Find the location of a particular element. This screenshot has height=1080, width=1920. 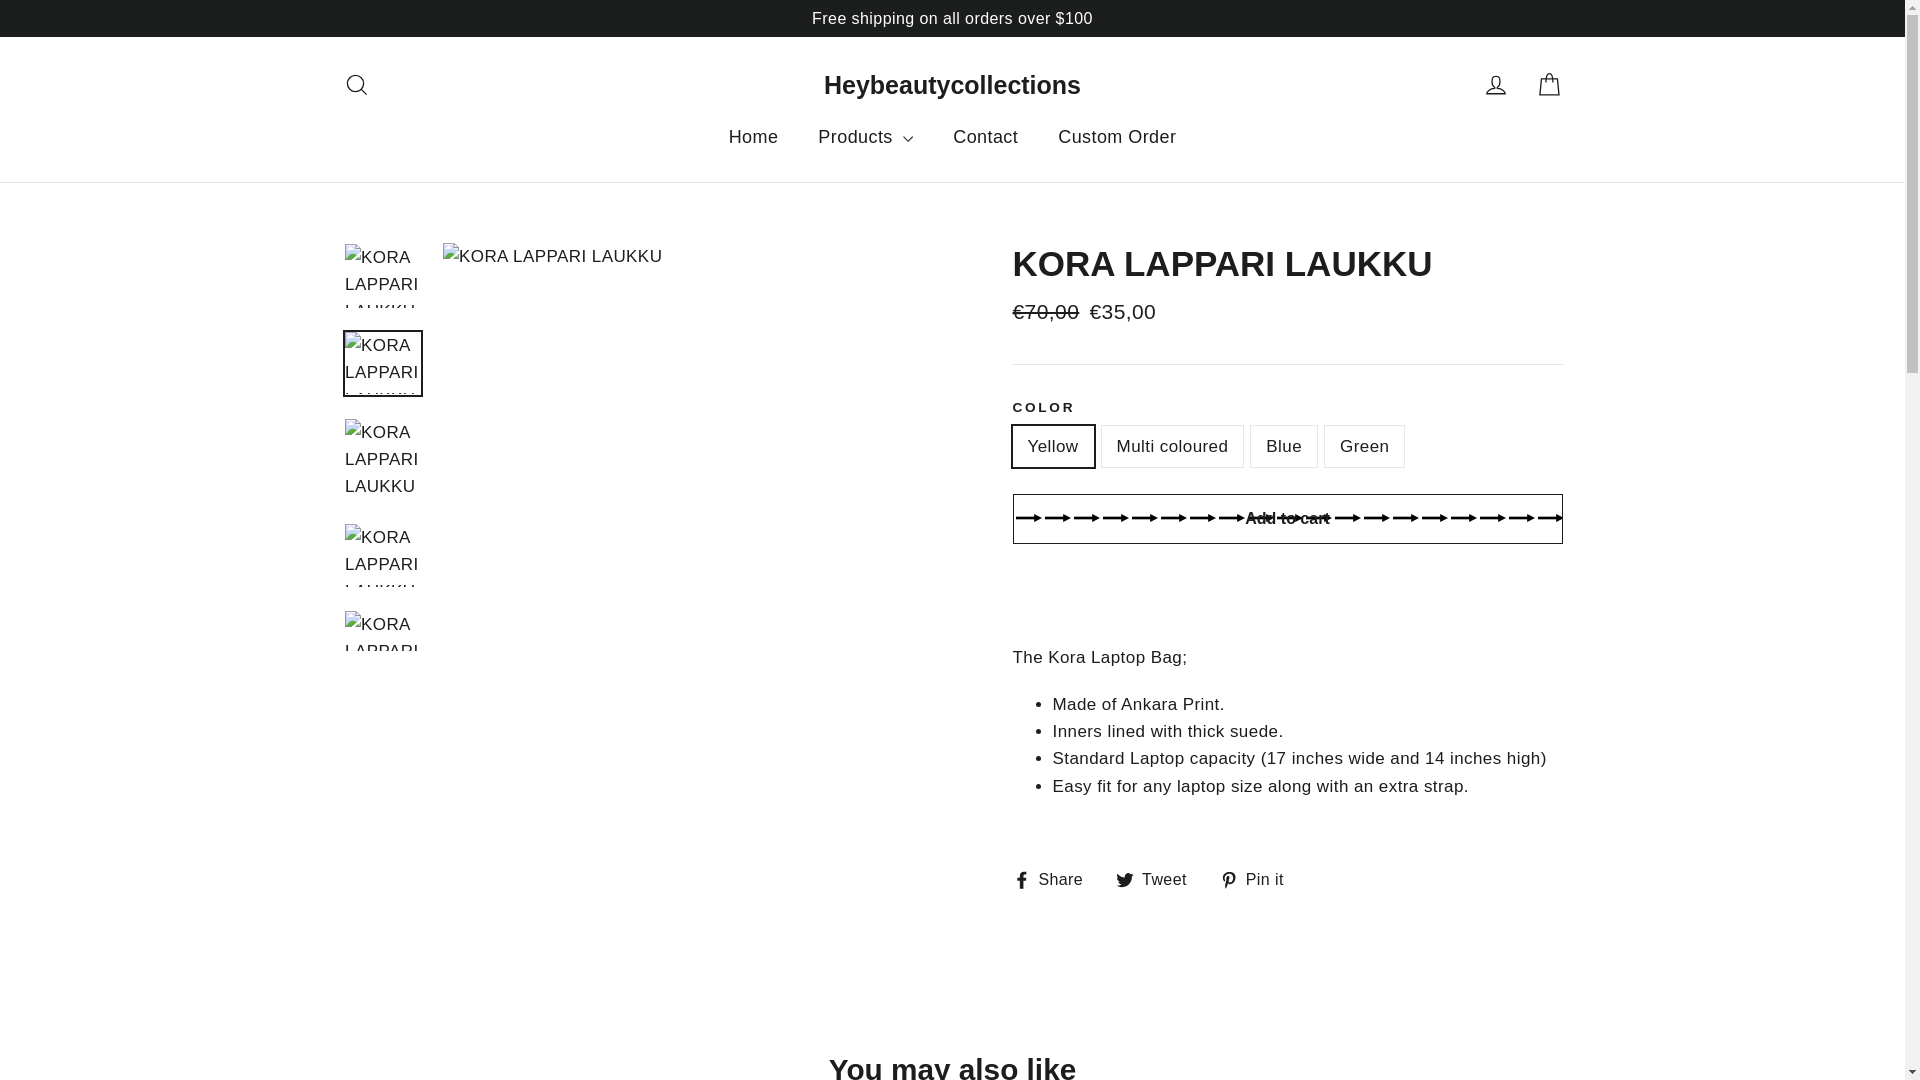

Contact is located at coordinates (986, 138).